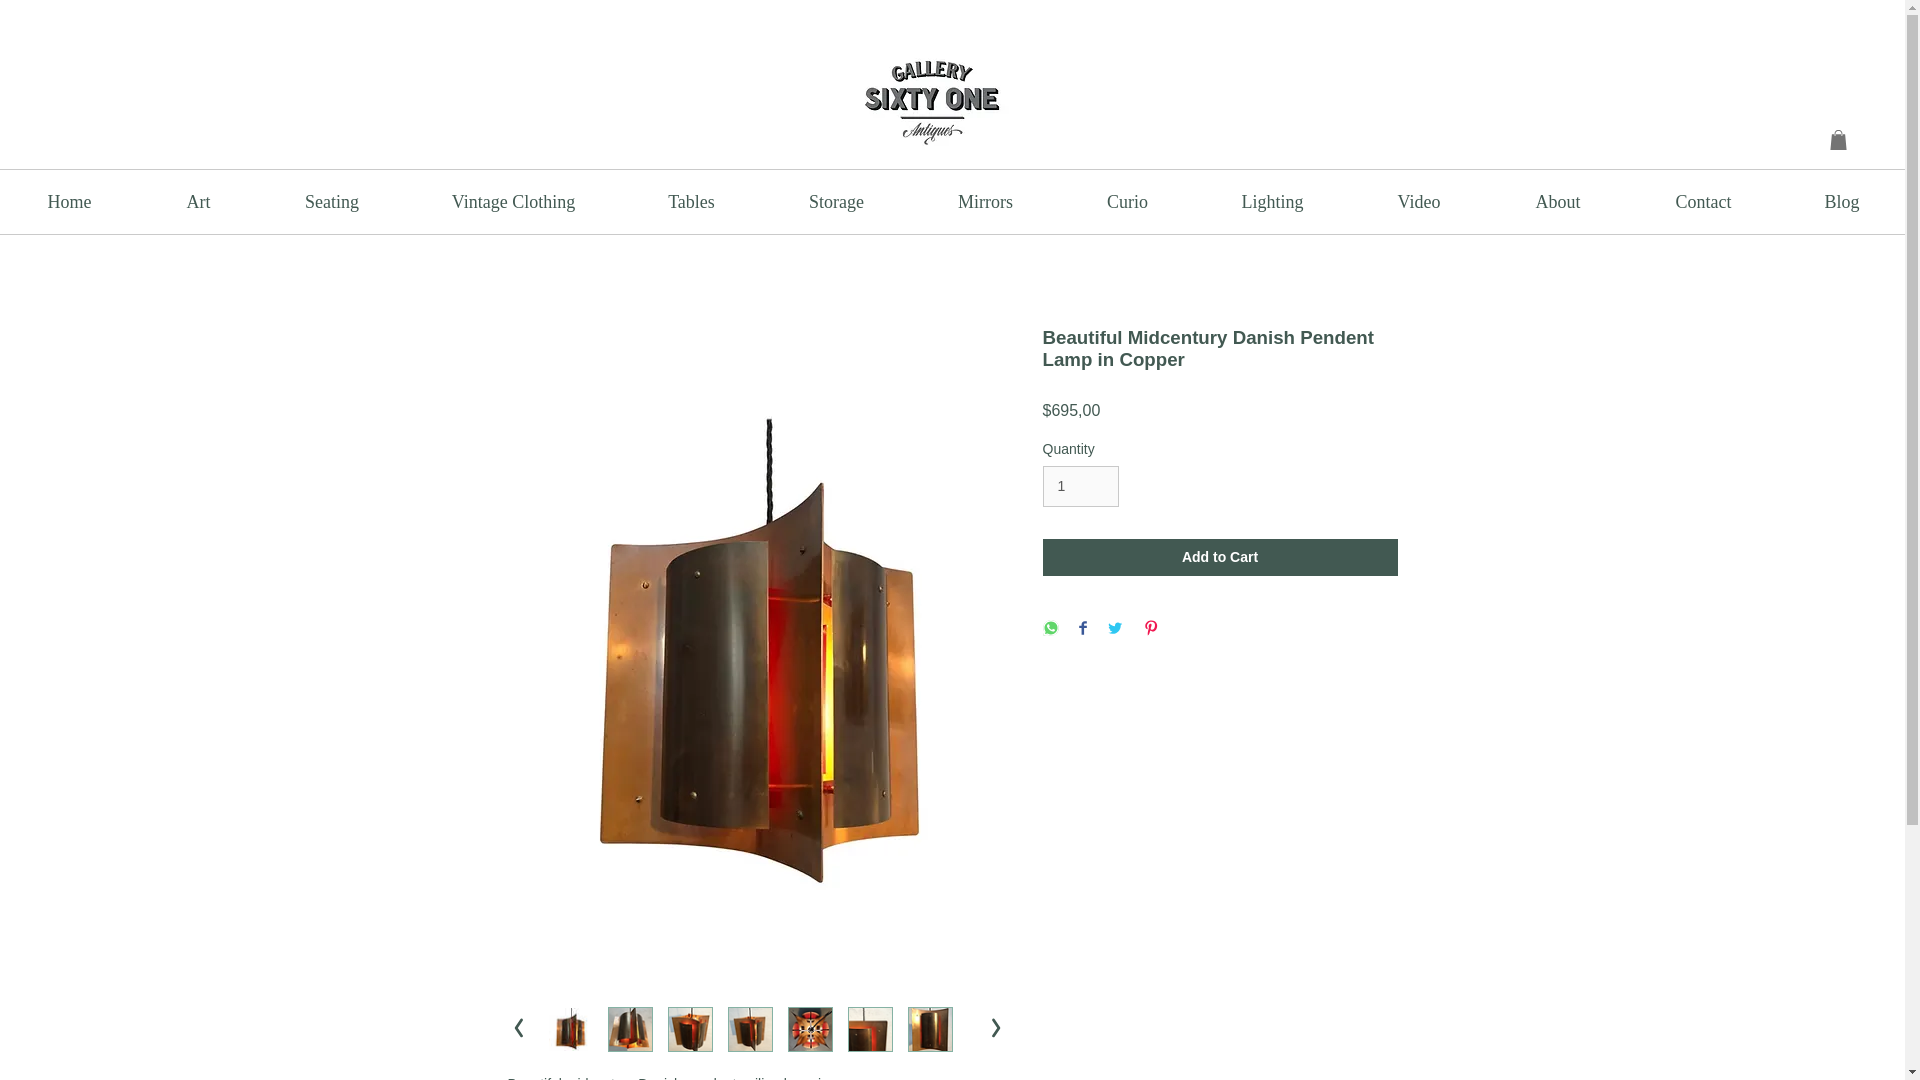 The width and height of the screenshot is (1920, 1080). I want to click on 1, so click(1080, 486).